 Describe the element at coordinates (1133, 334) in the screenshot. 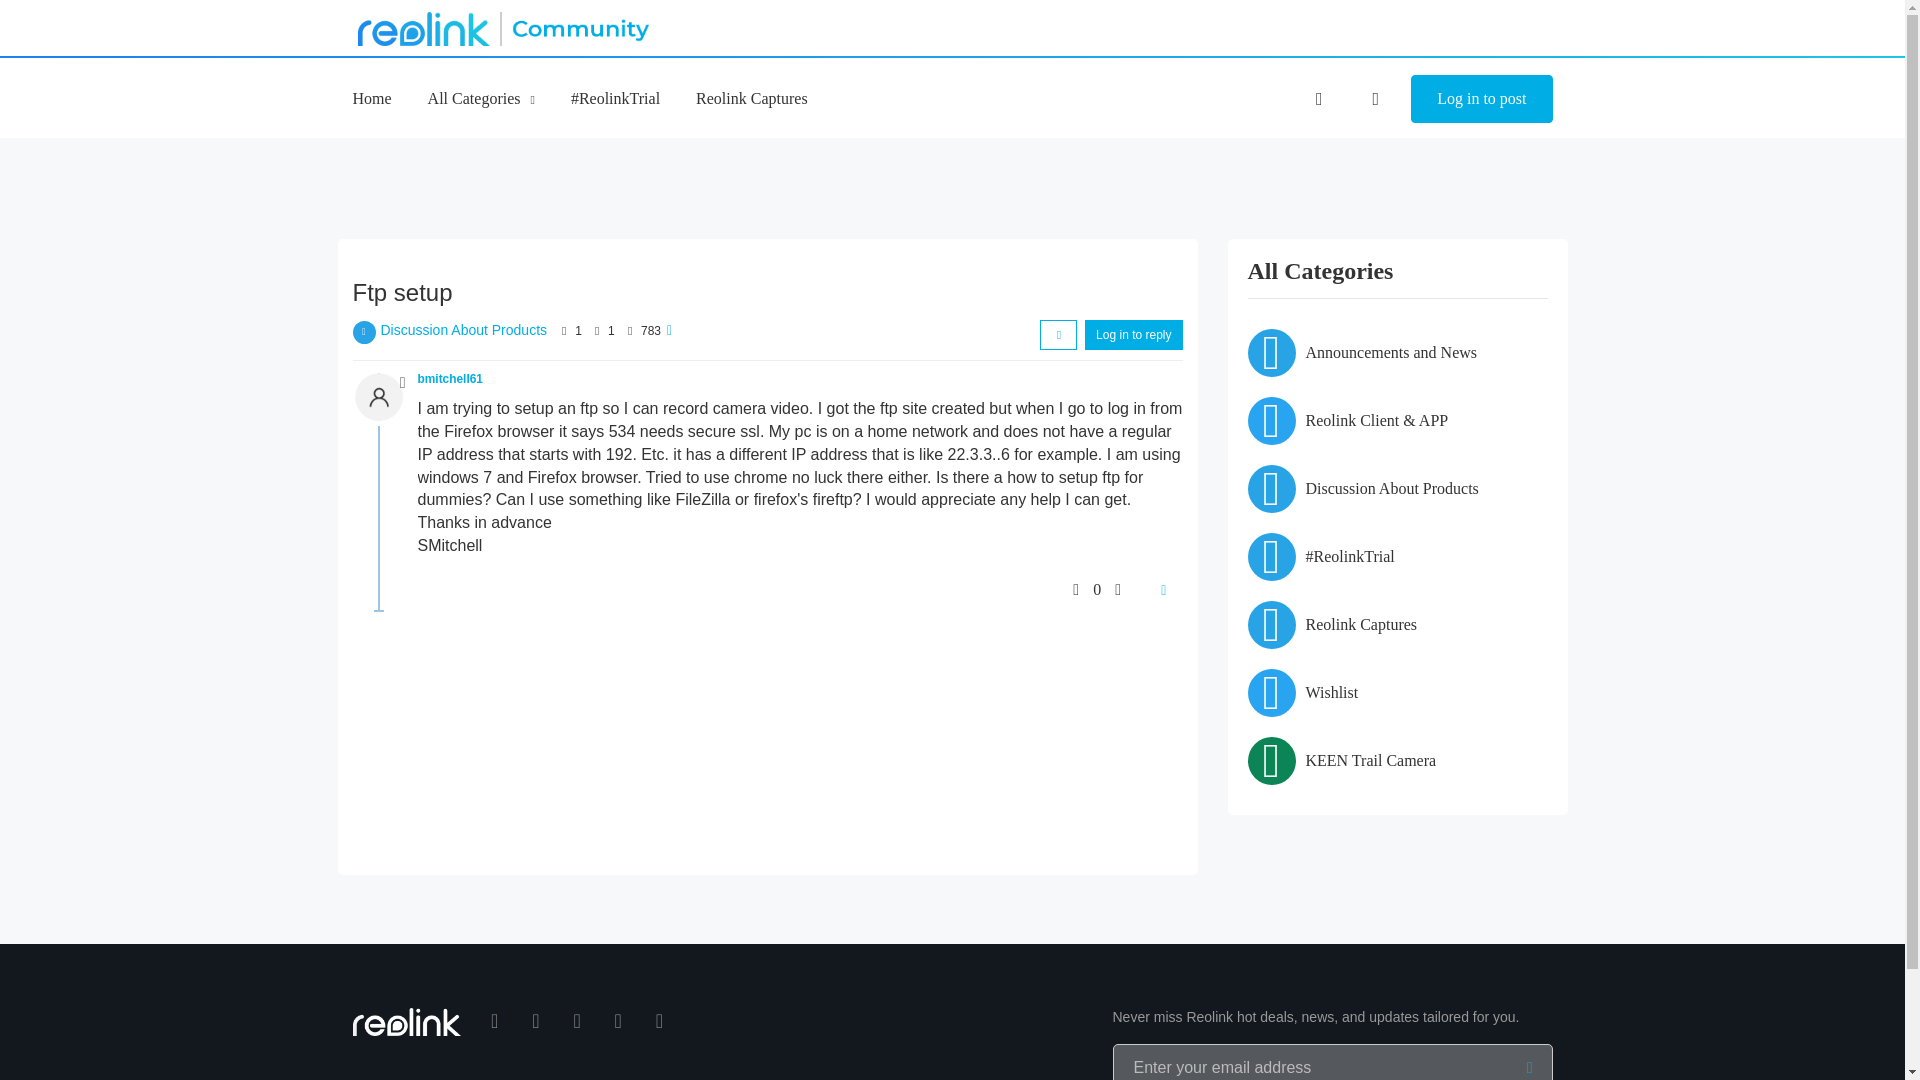

I see `Log in to reply` at that location.